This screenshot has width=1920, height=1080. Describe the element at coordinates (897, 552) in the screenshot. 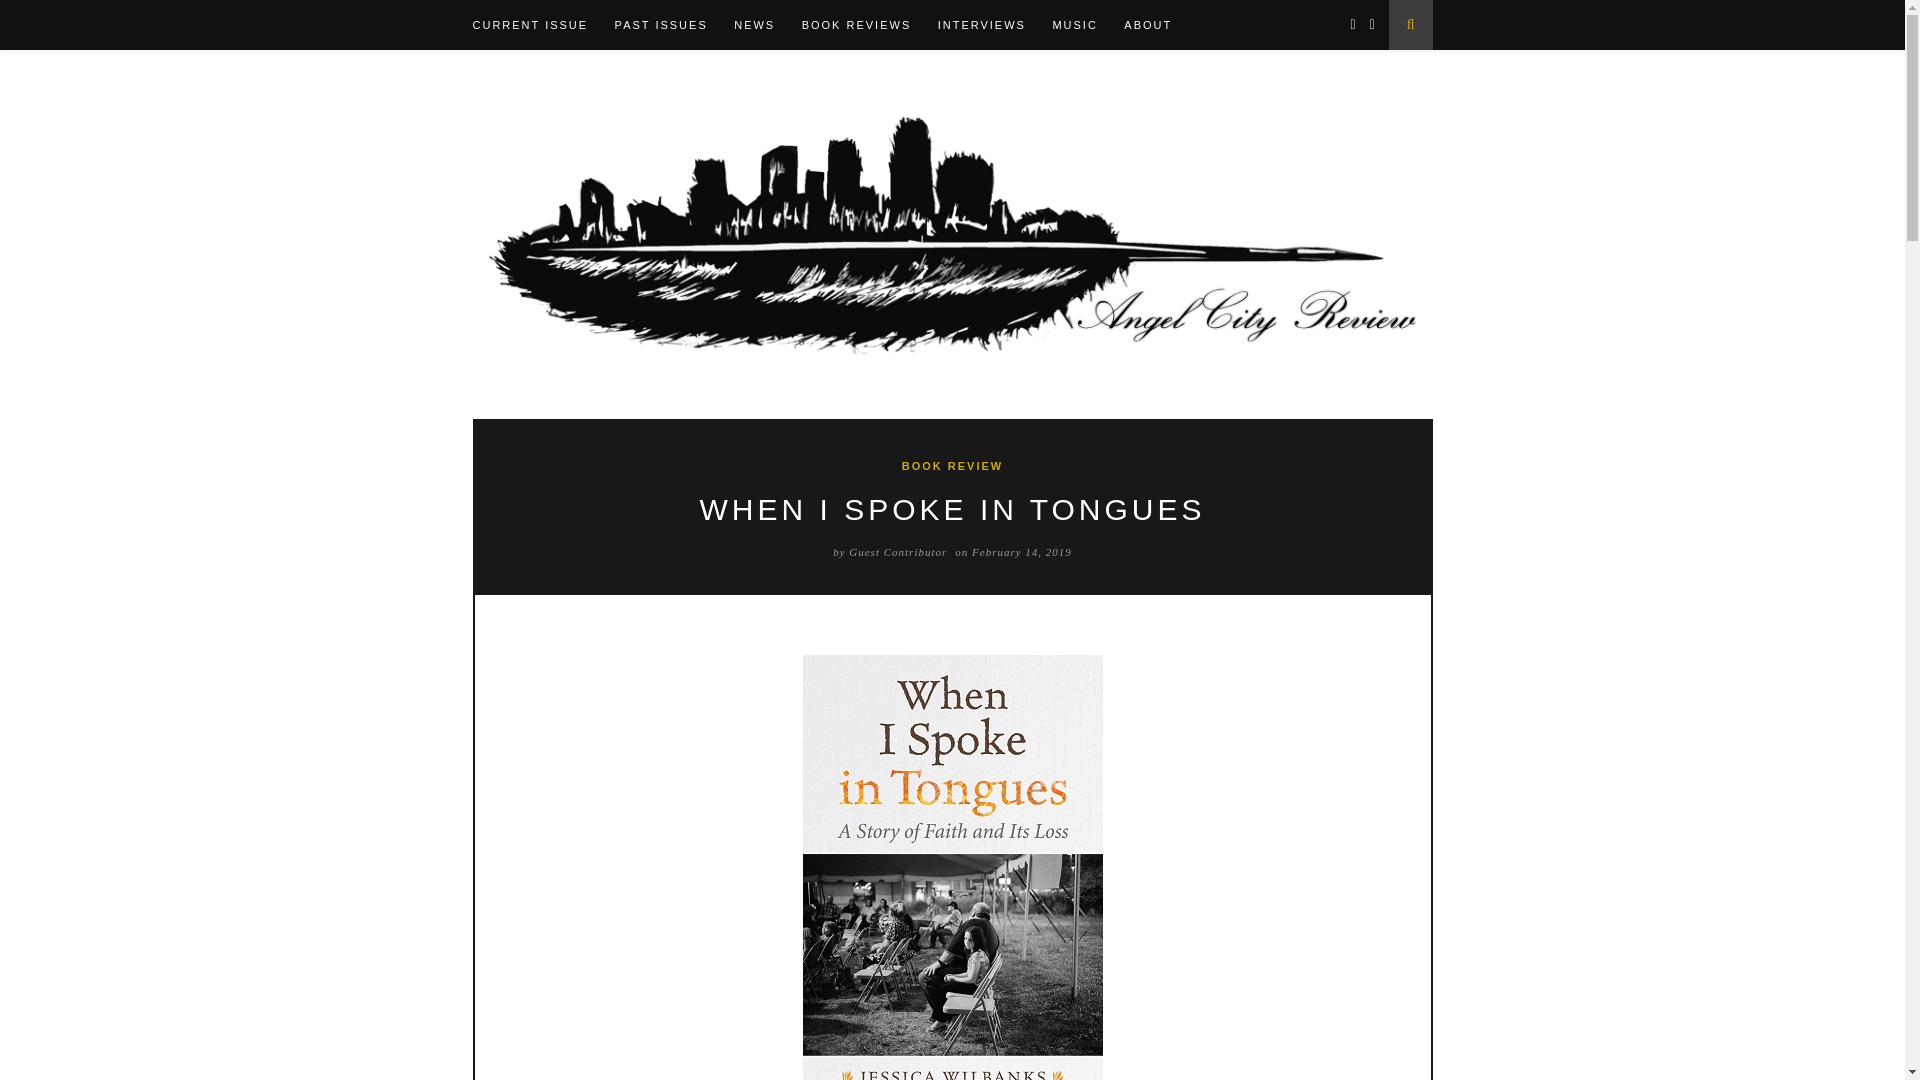

I see `Posts by Guest Contributor` at that location.